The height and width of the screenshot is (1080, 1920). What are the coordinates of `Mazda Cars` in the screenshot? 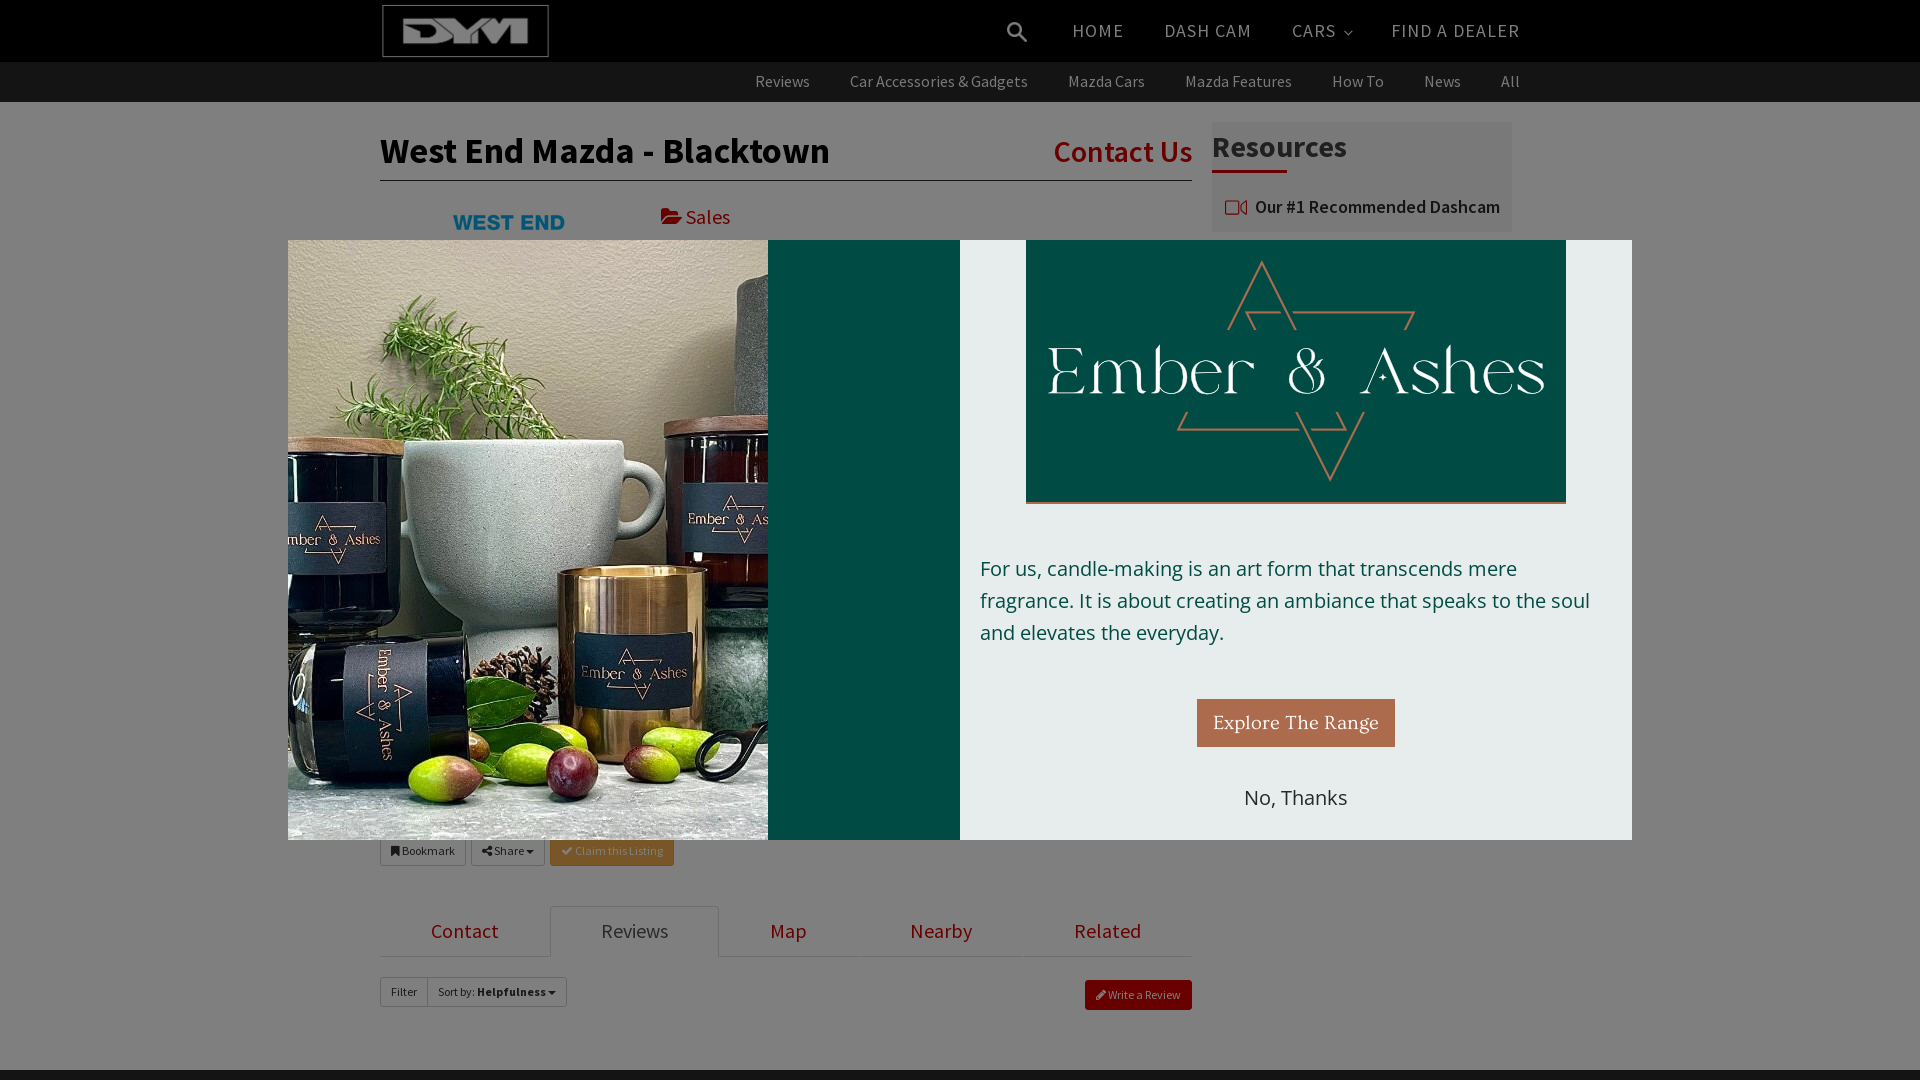 It's located at (1106, 82).